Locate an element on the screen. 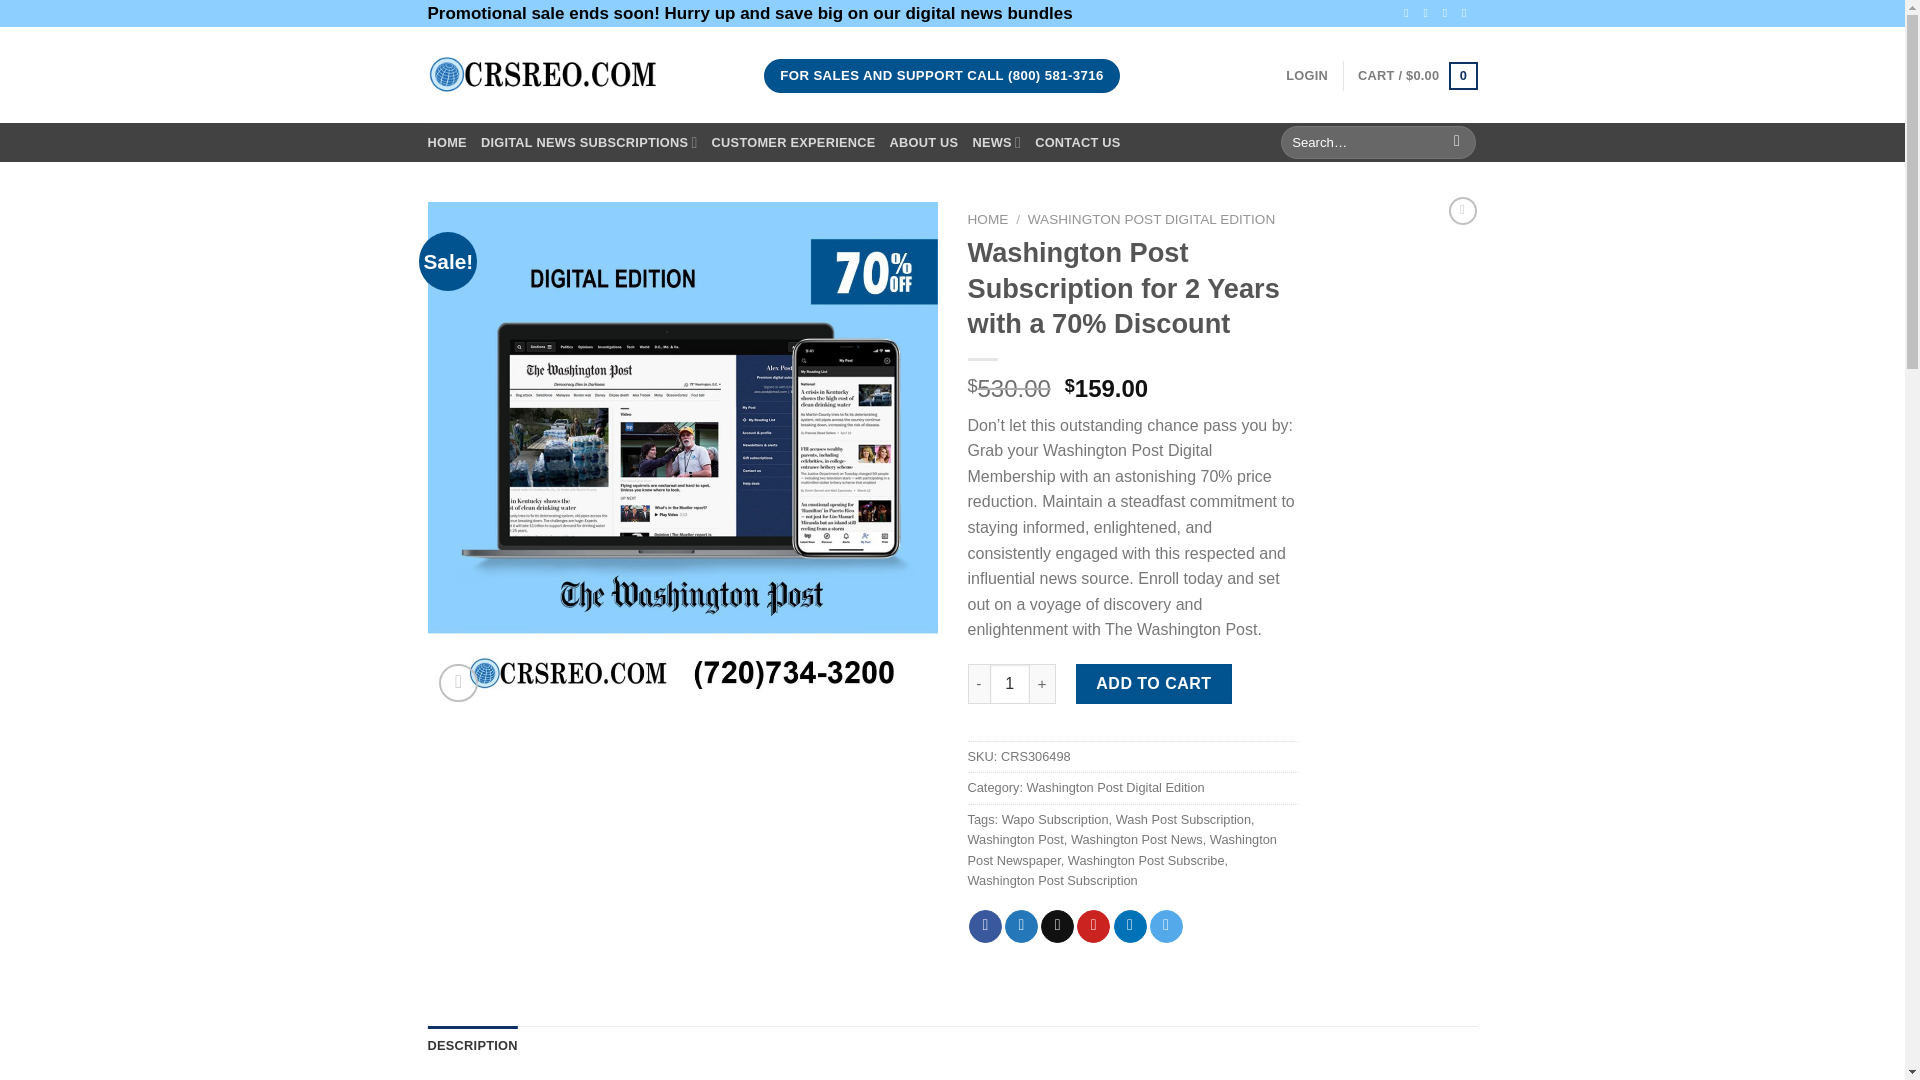  NEWS is located at coordinates (996, 142).